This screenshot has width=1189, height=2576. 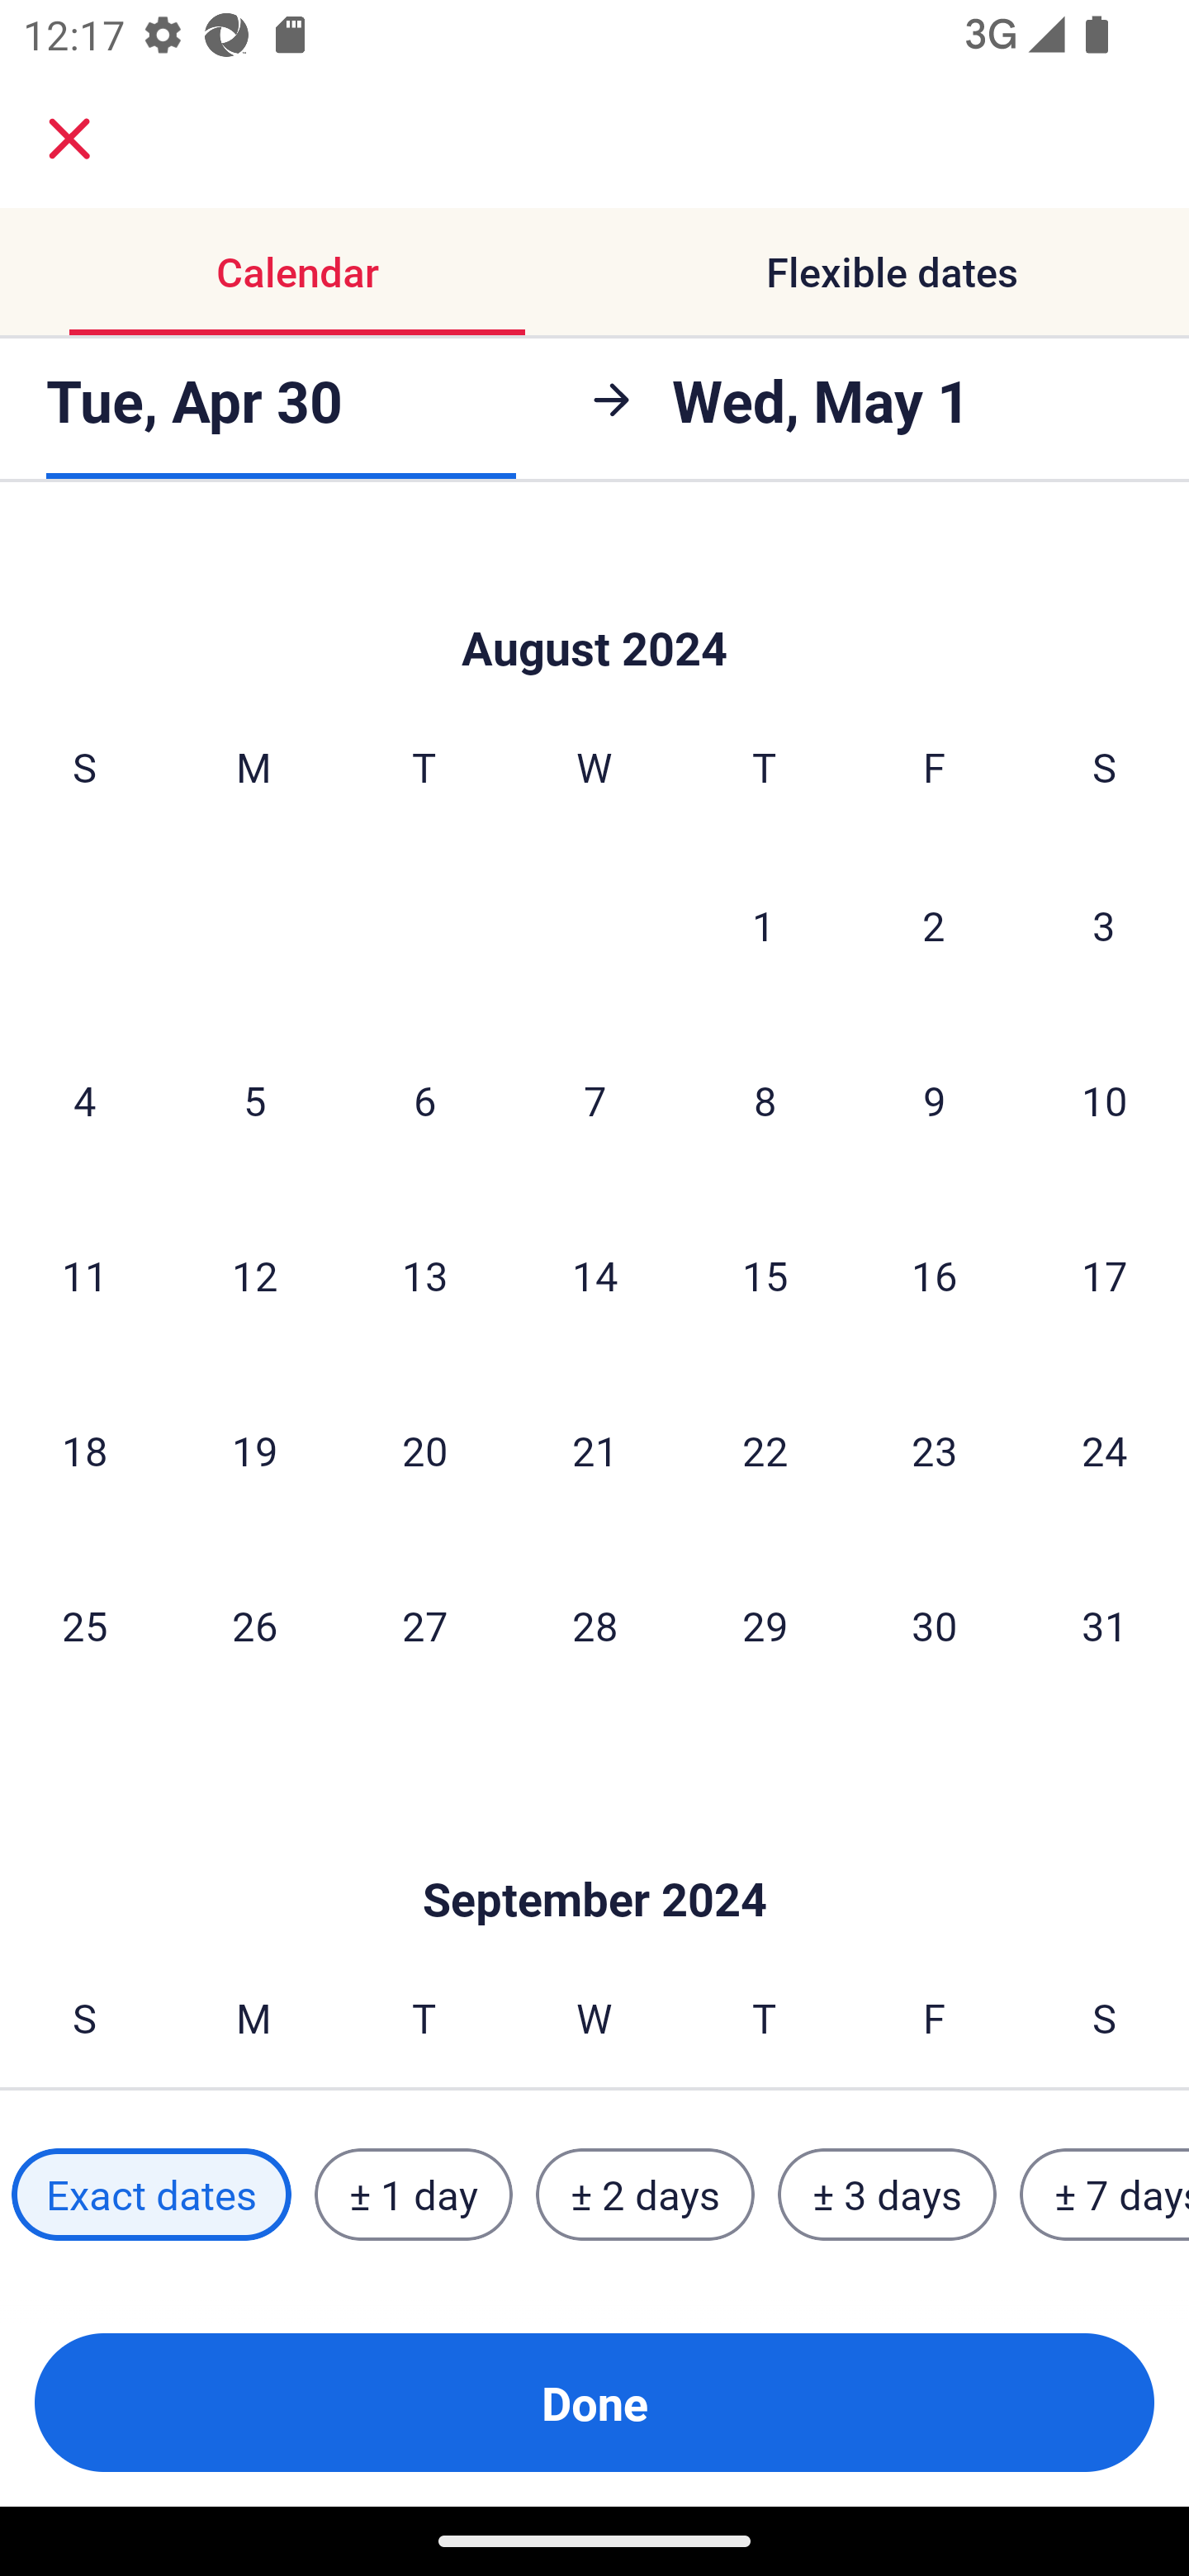 I want to click on 22 Thursday, August 22, 2024, so click(x=765, y=1450).